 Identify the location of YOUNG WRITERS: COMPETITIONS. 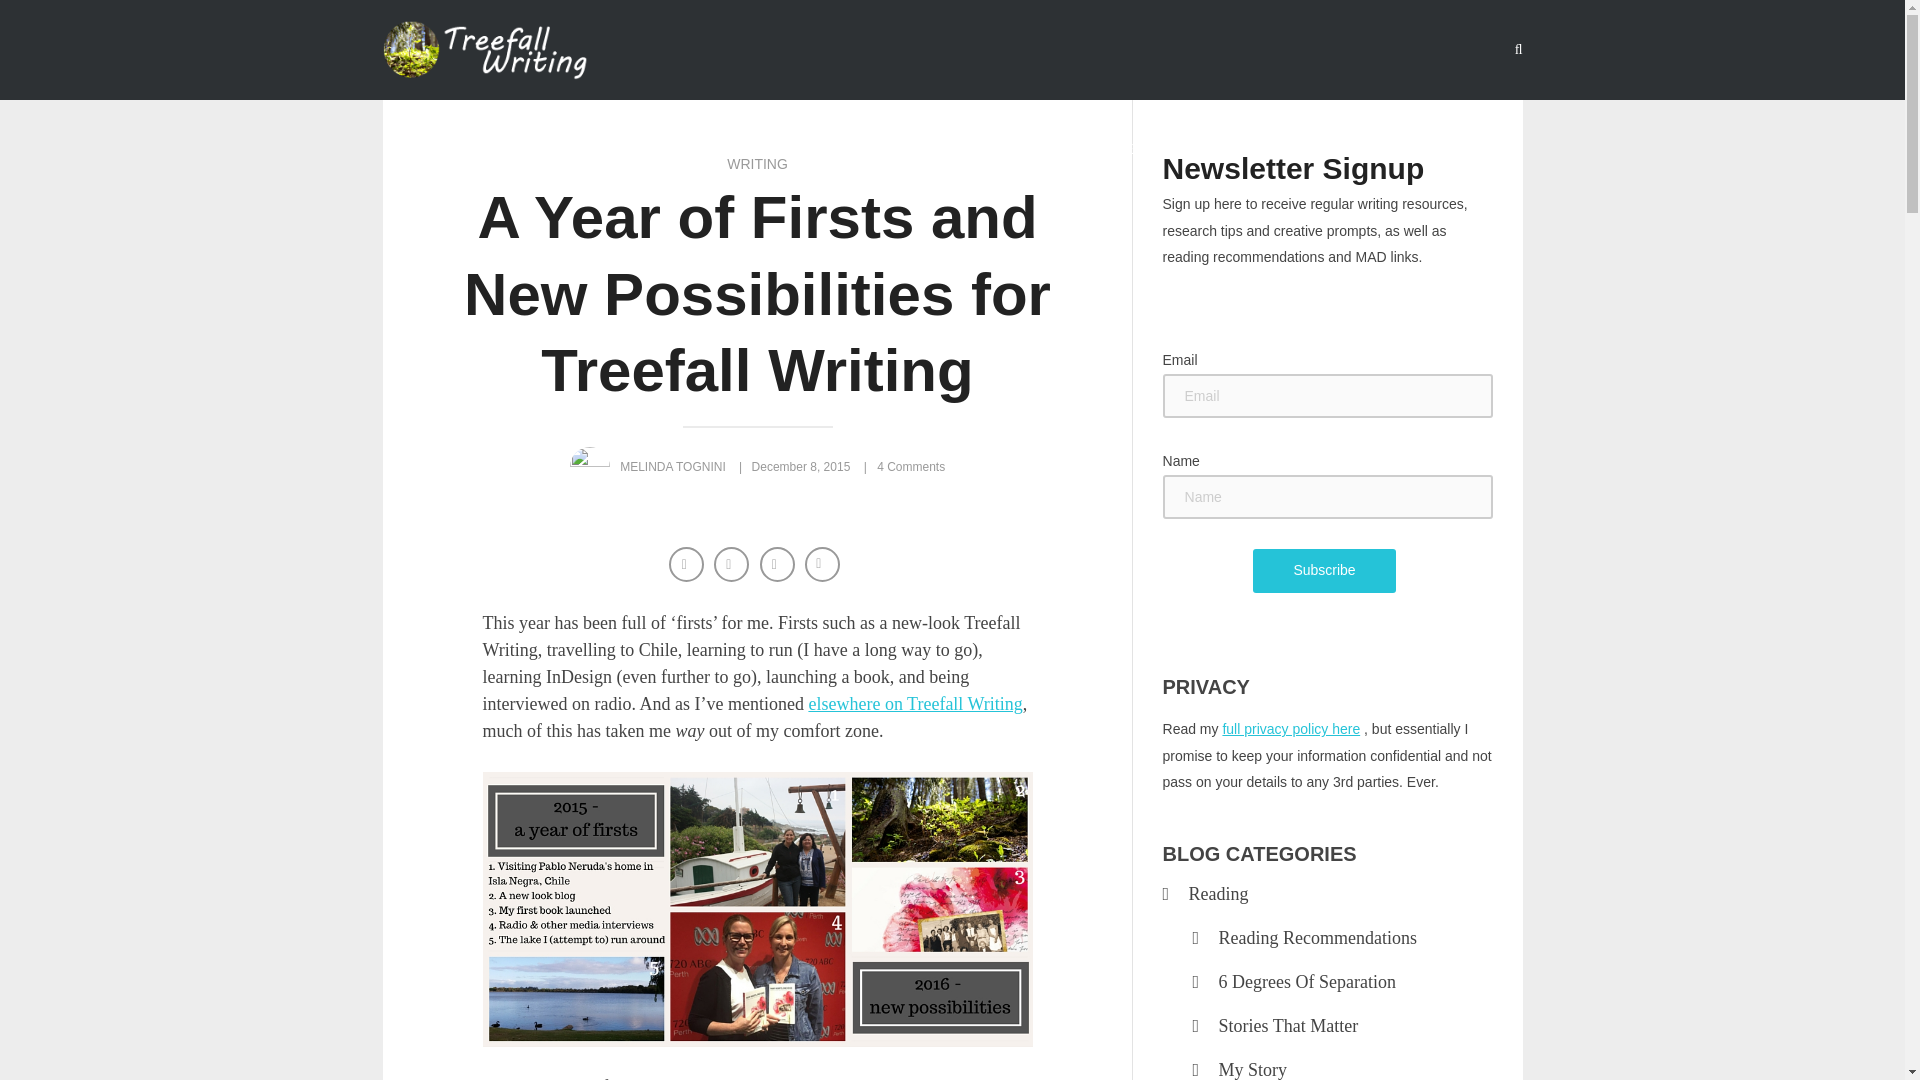
(1072, 150).